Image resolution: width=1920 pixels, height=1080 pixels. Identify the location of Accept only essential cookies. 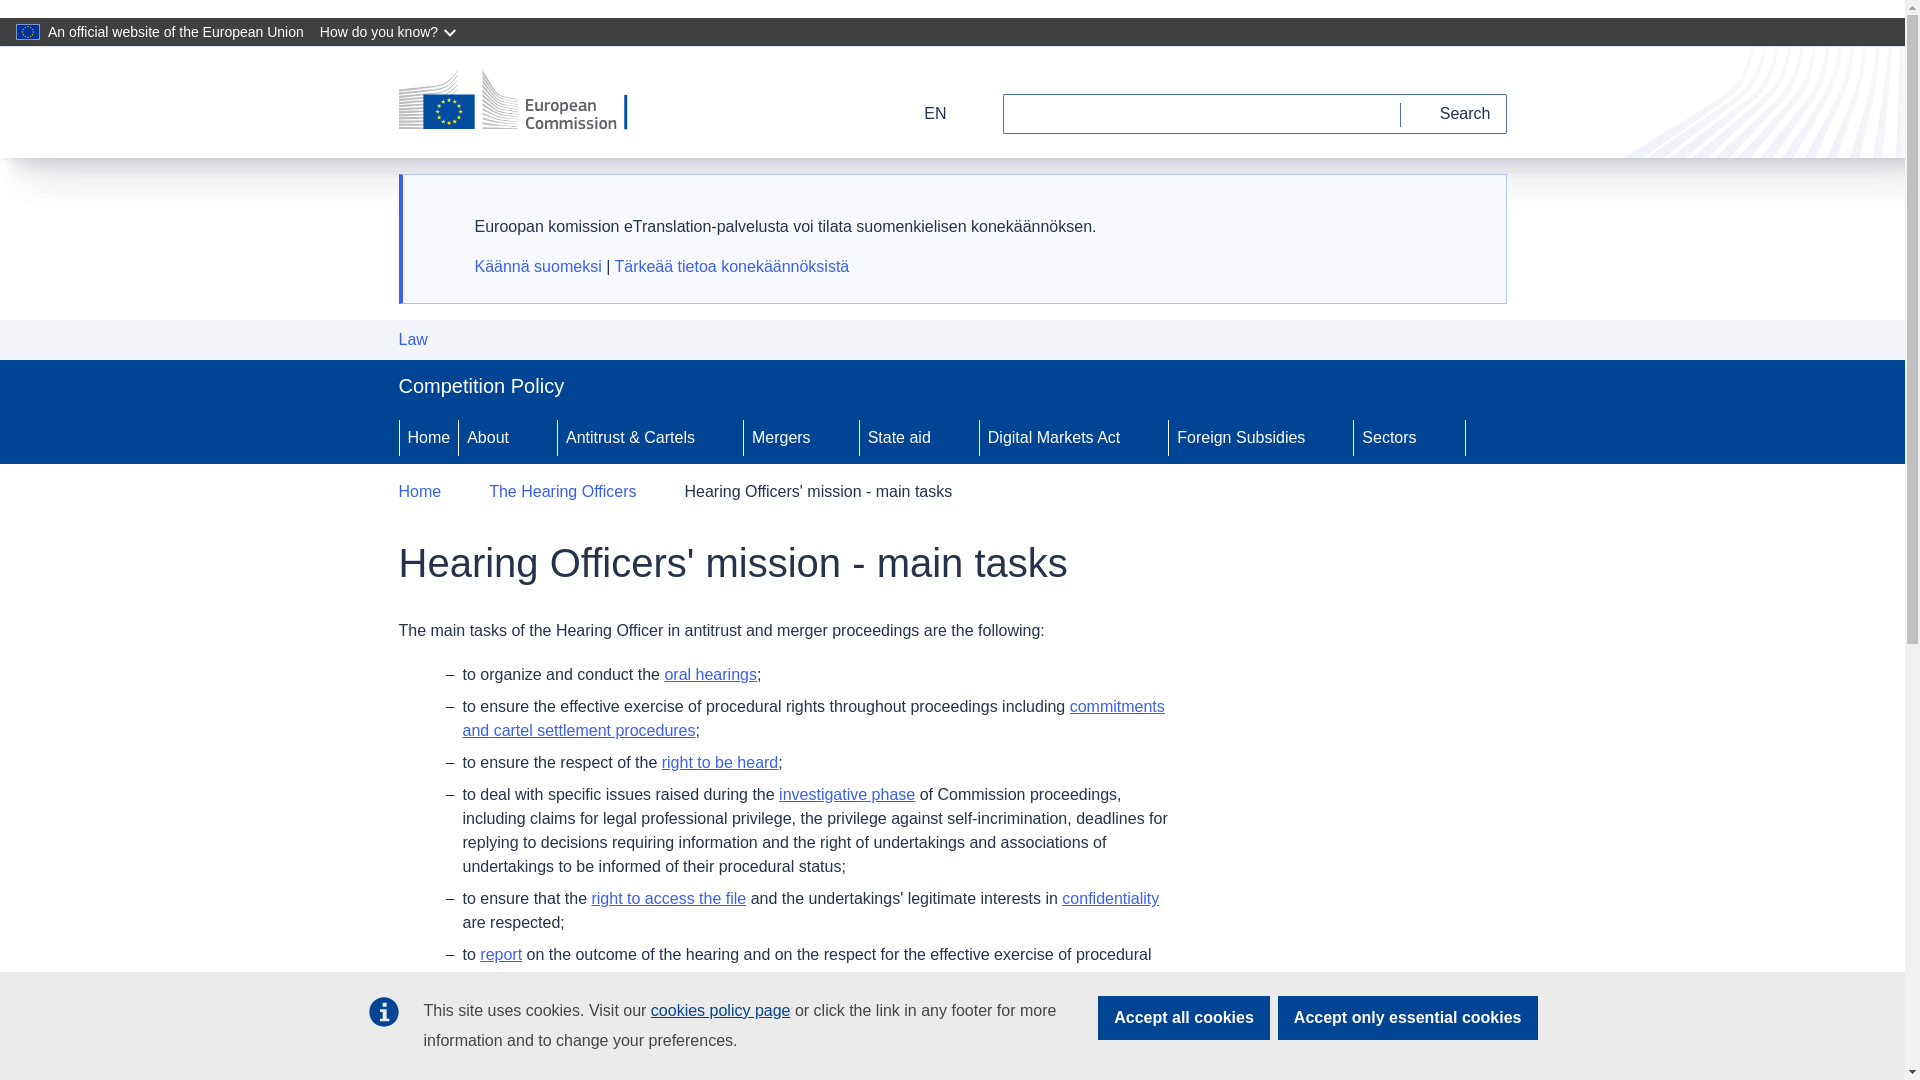
(1408, 1018).